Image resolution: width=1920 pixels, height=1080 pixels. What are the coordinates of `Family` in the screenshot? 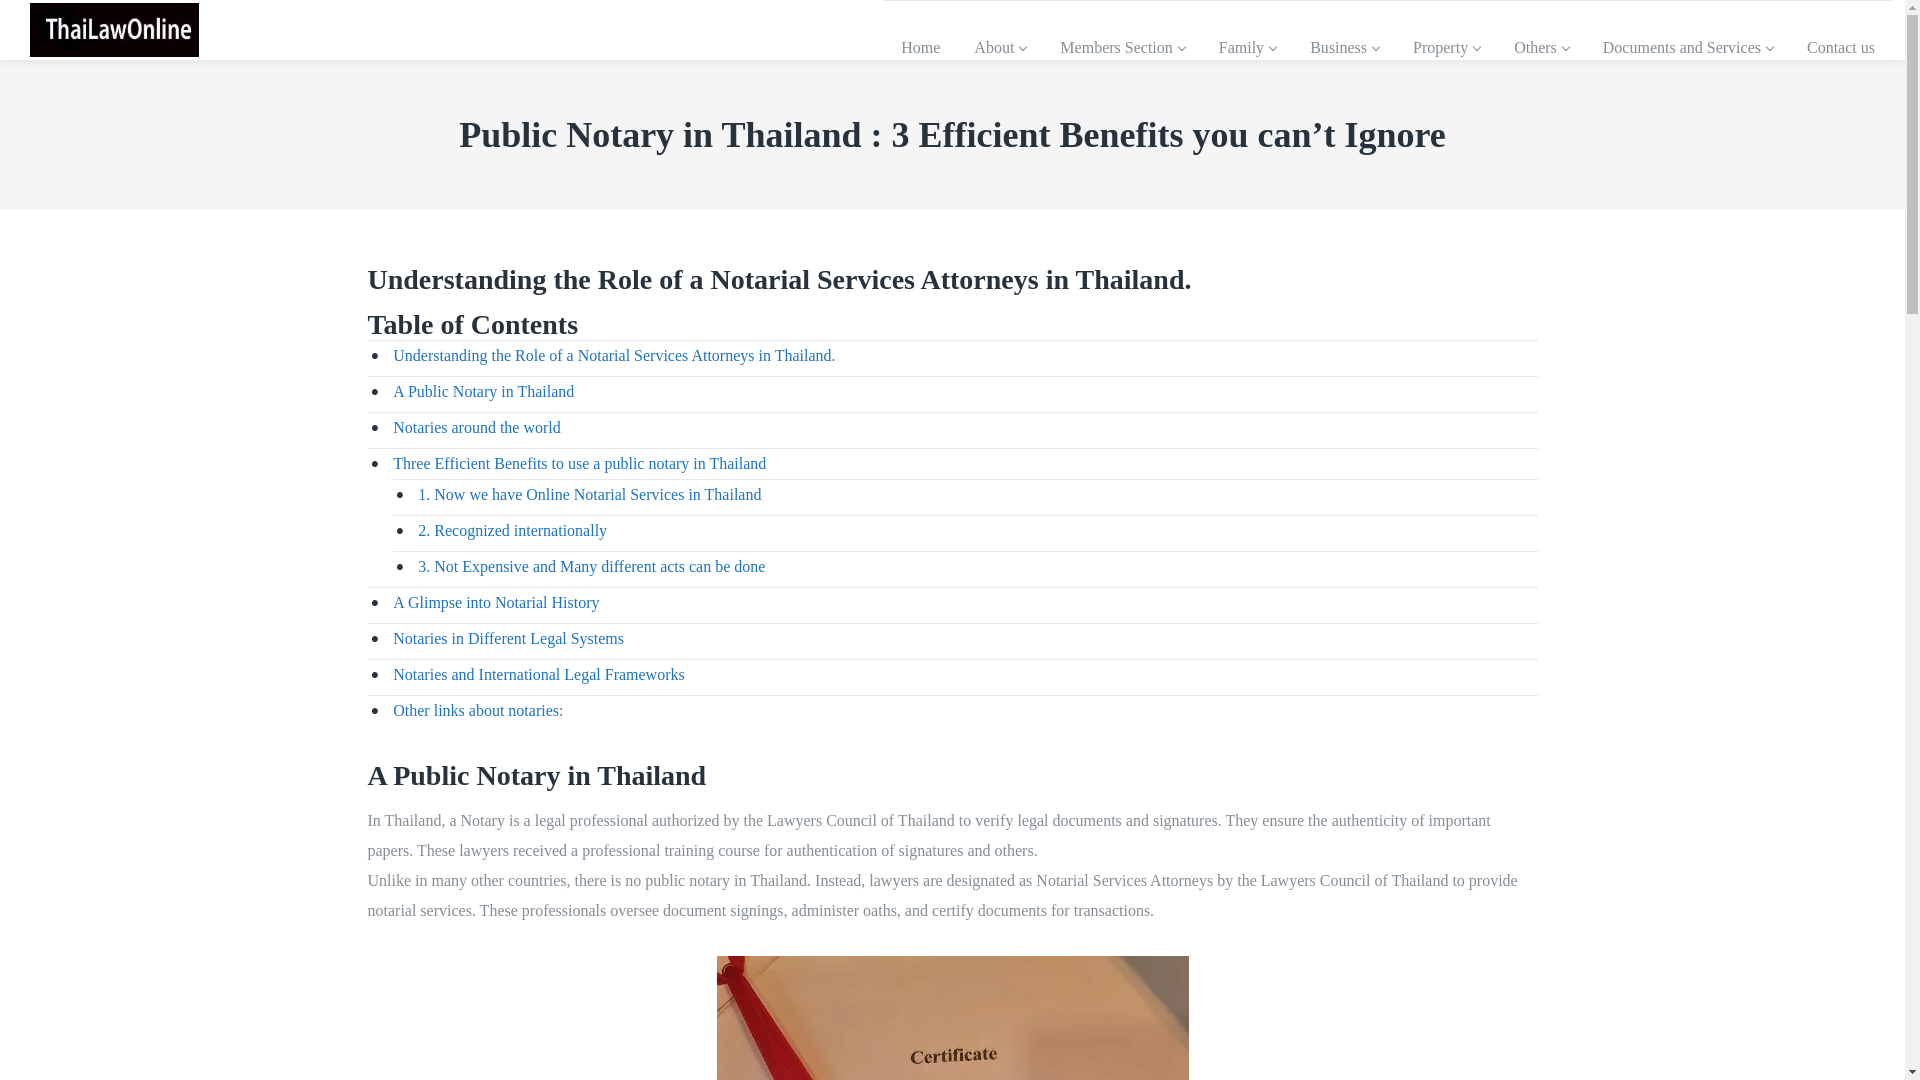 It's located at (1248, 48).